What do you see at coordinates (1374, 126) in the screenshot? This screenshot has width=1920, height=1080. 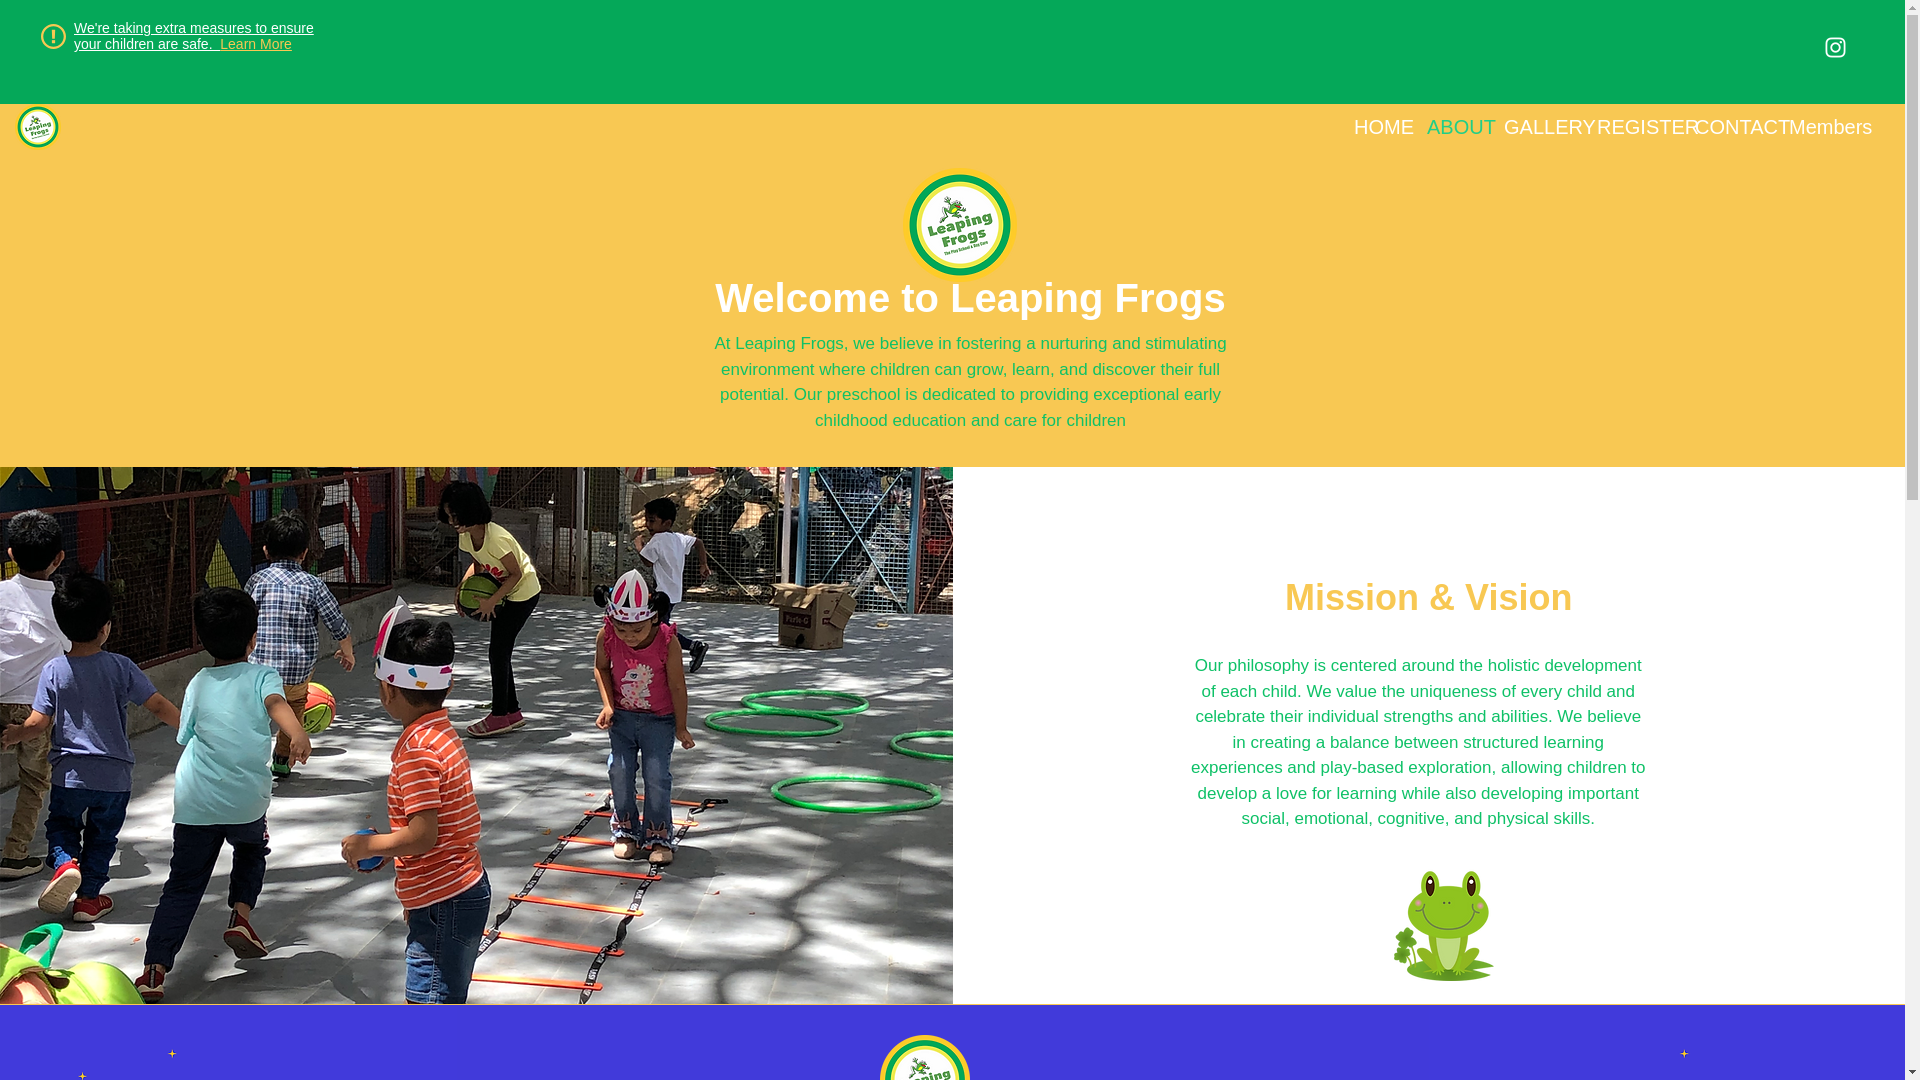 I see `HOME` at bounding box center [1374, 126].